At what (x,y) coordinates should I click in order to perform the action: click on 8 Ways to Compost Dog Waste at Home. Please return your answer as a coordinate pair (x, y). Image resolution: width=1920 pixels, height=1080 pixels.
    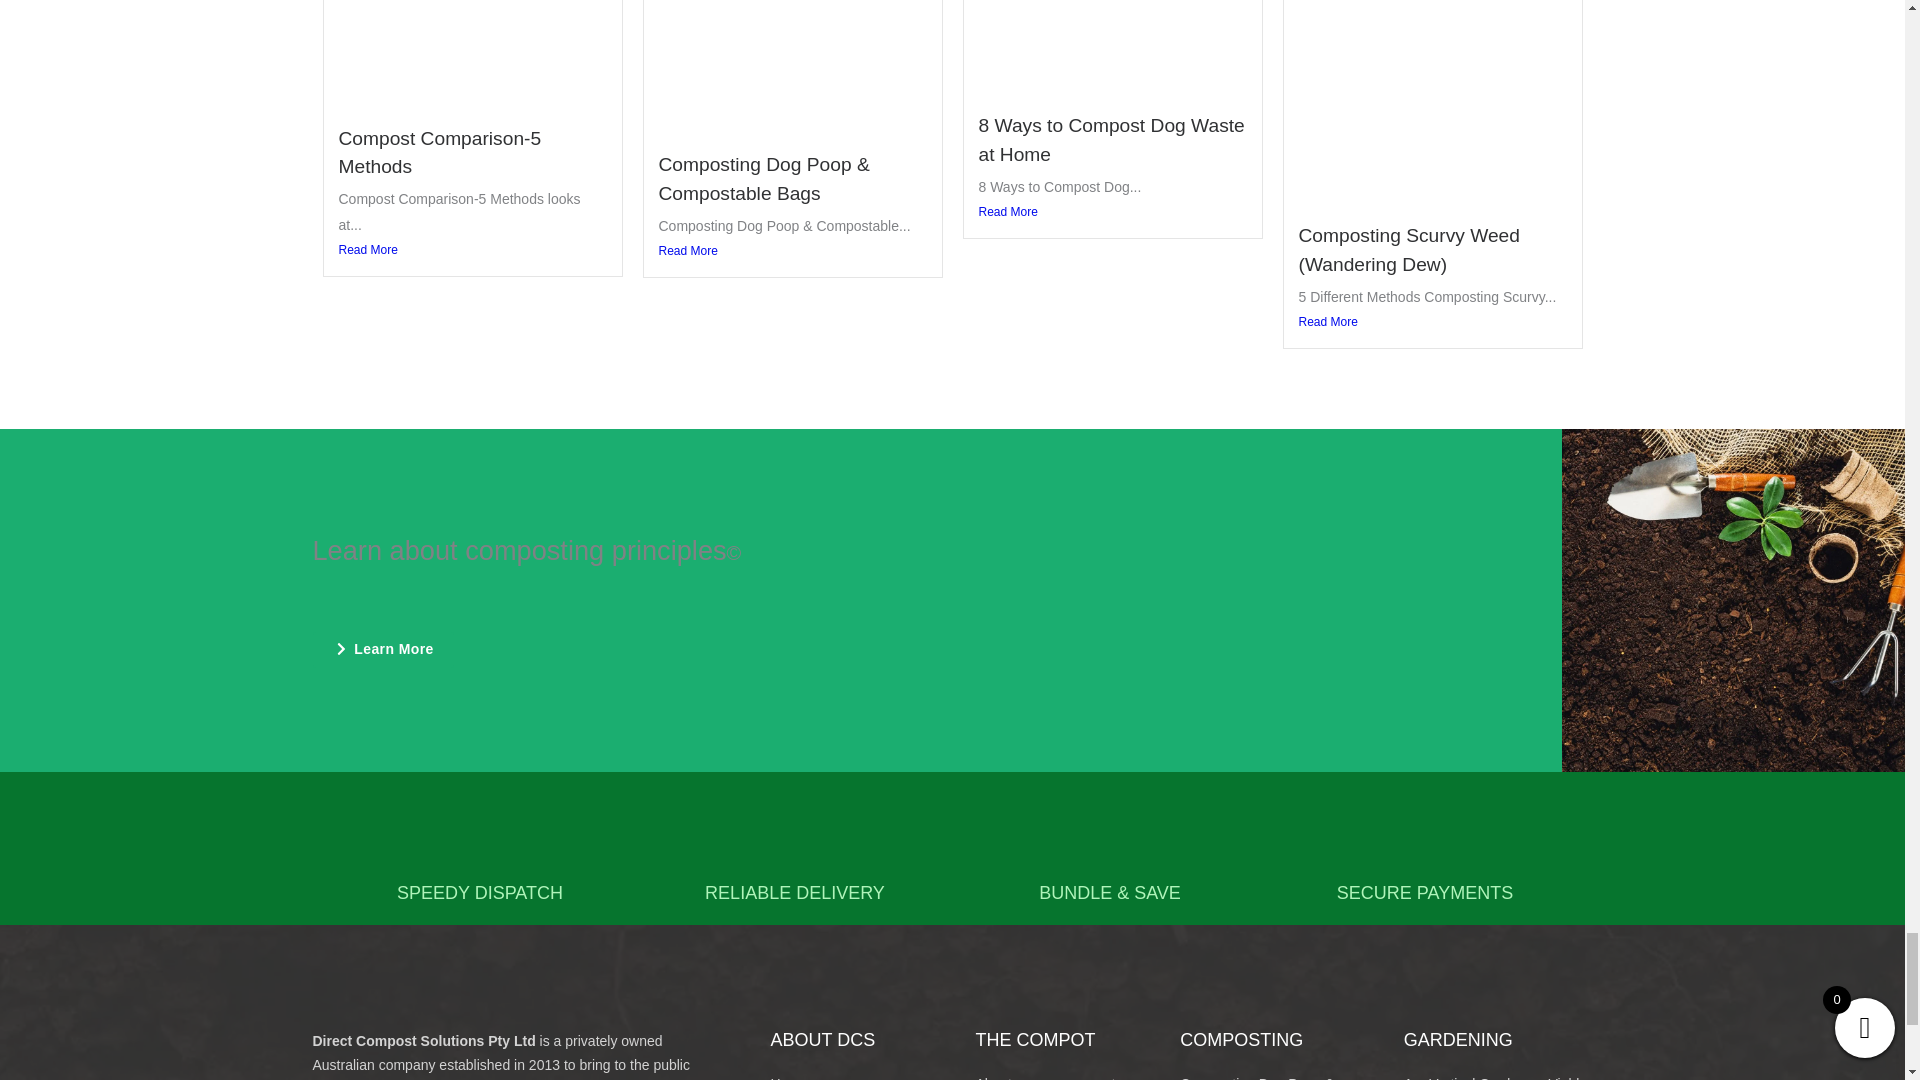
    Looking at the image, I should click on (1110, 140).